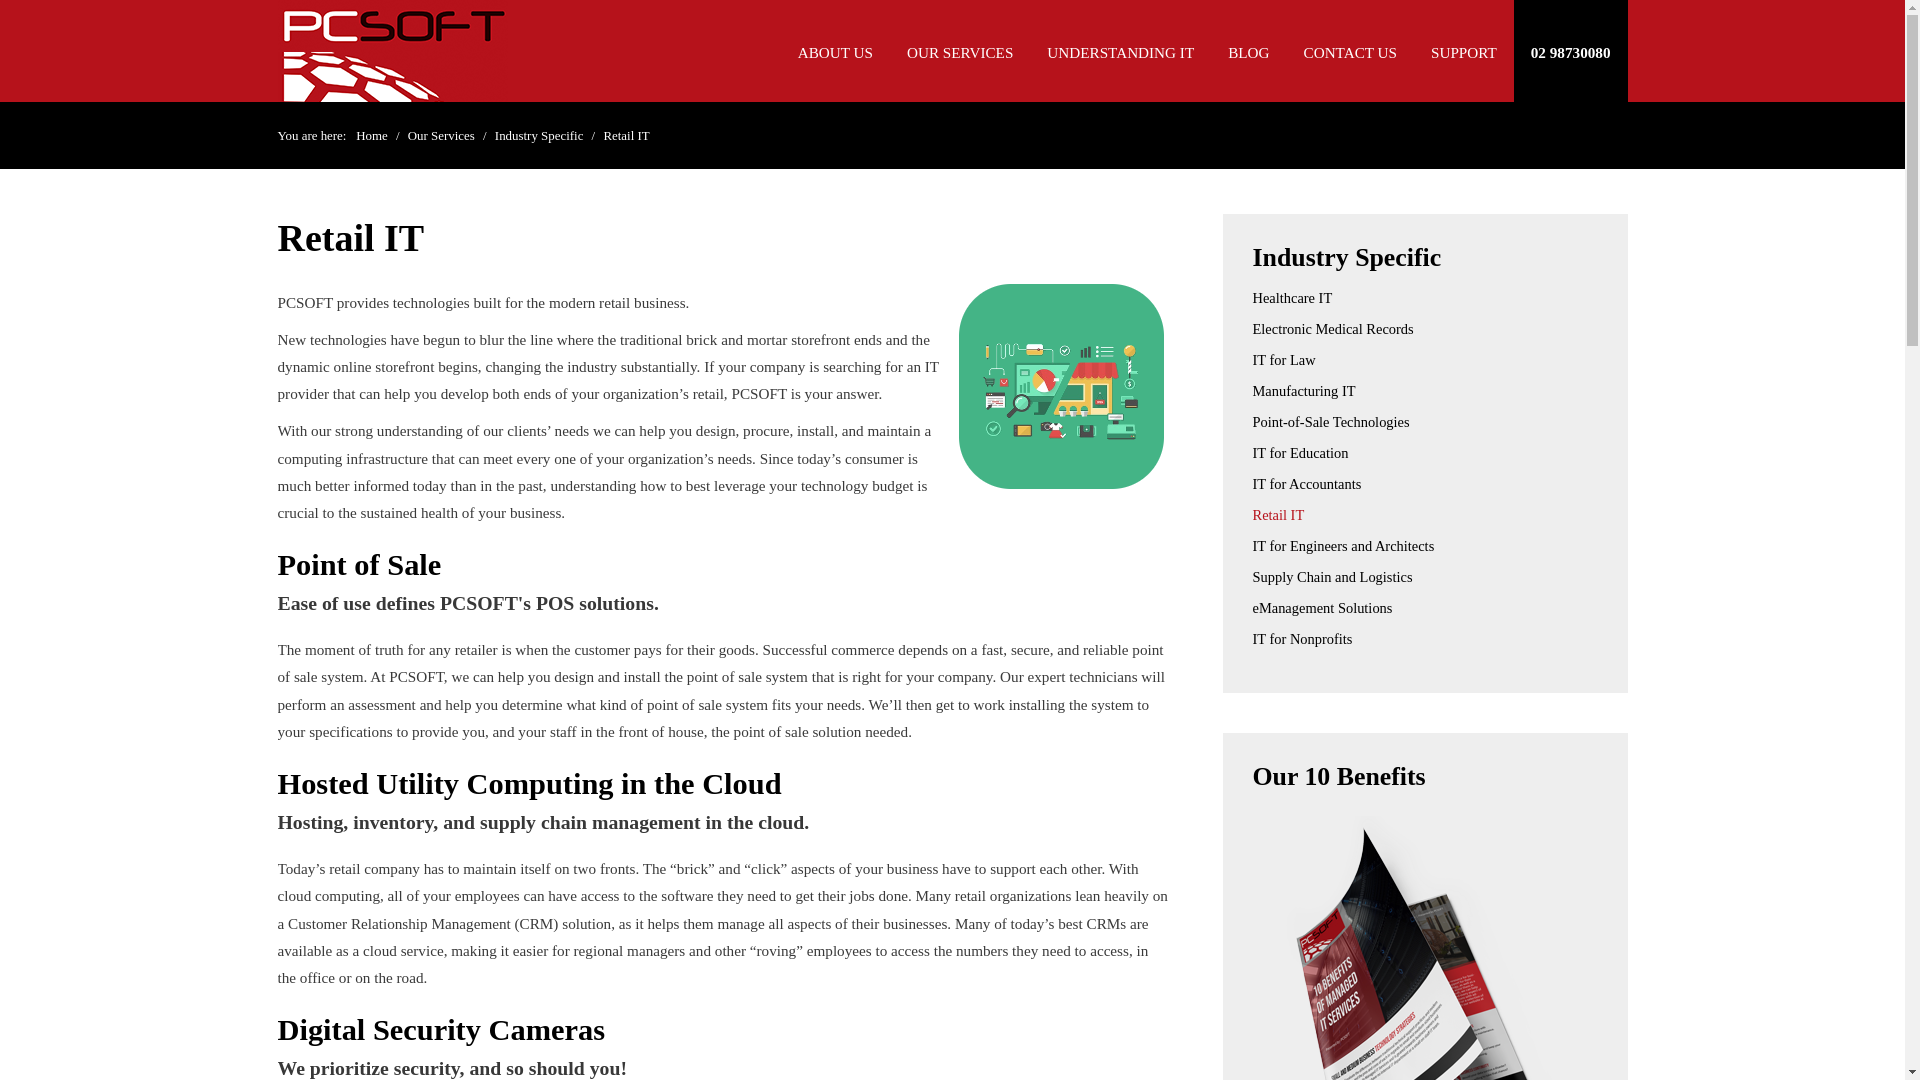 The width and height of the screenshot is (1920, 1080). What do you see at coordinates (960, 52) in the screenshot?
I see `OUR SERVICES` at bounding box center [960, 52].